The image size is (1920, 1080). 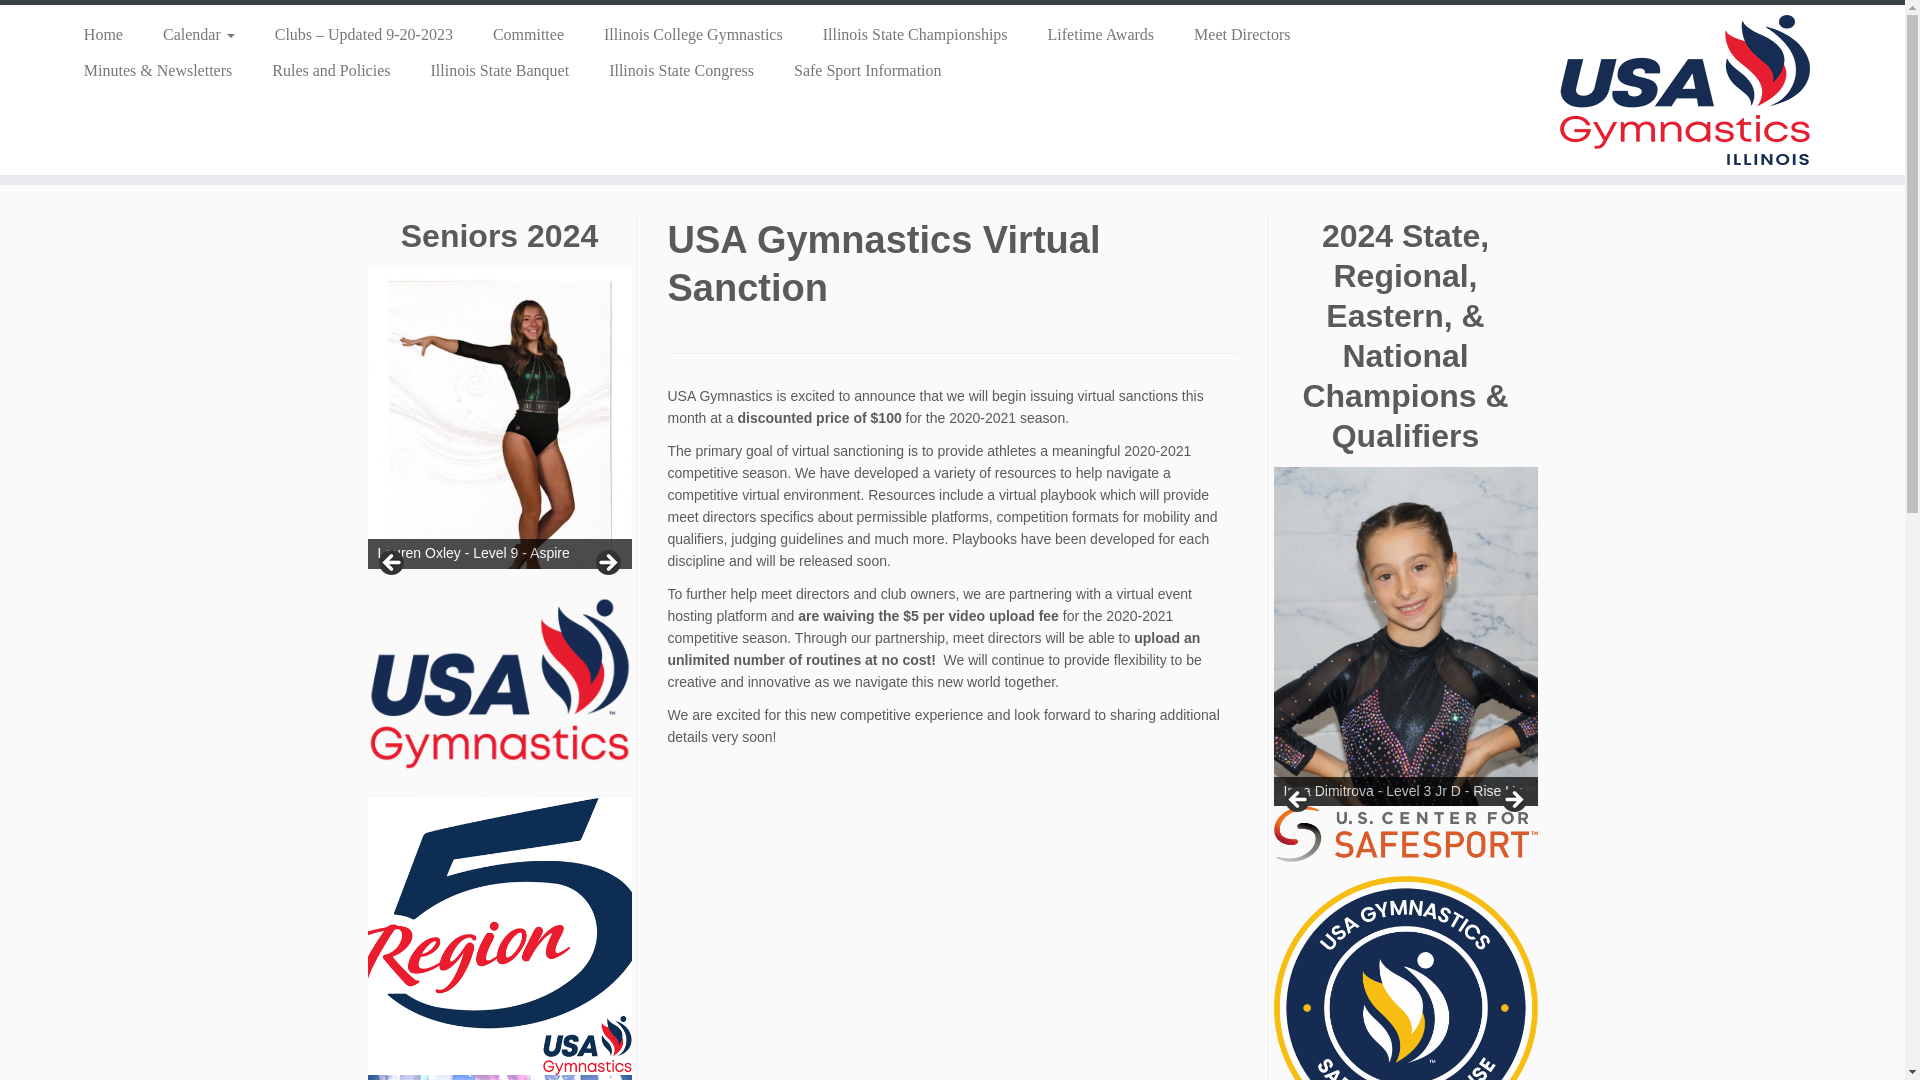 I want to click on Illinois State Banquet, so click(x=500, y=70).